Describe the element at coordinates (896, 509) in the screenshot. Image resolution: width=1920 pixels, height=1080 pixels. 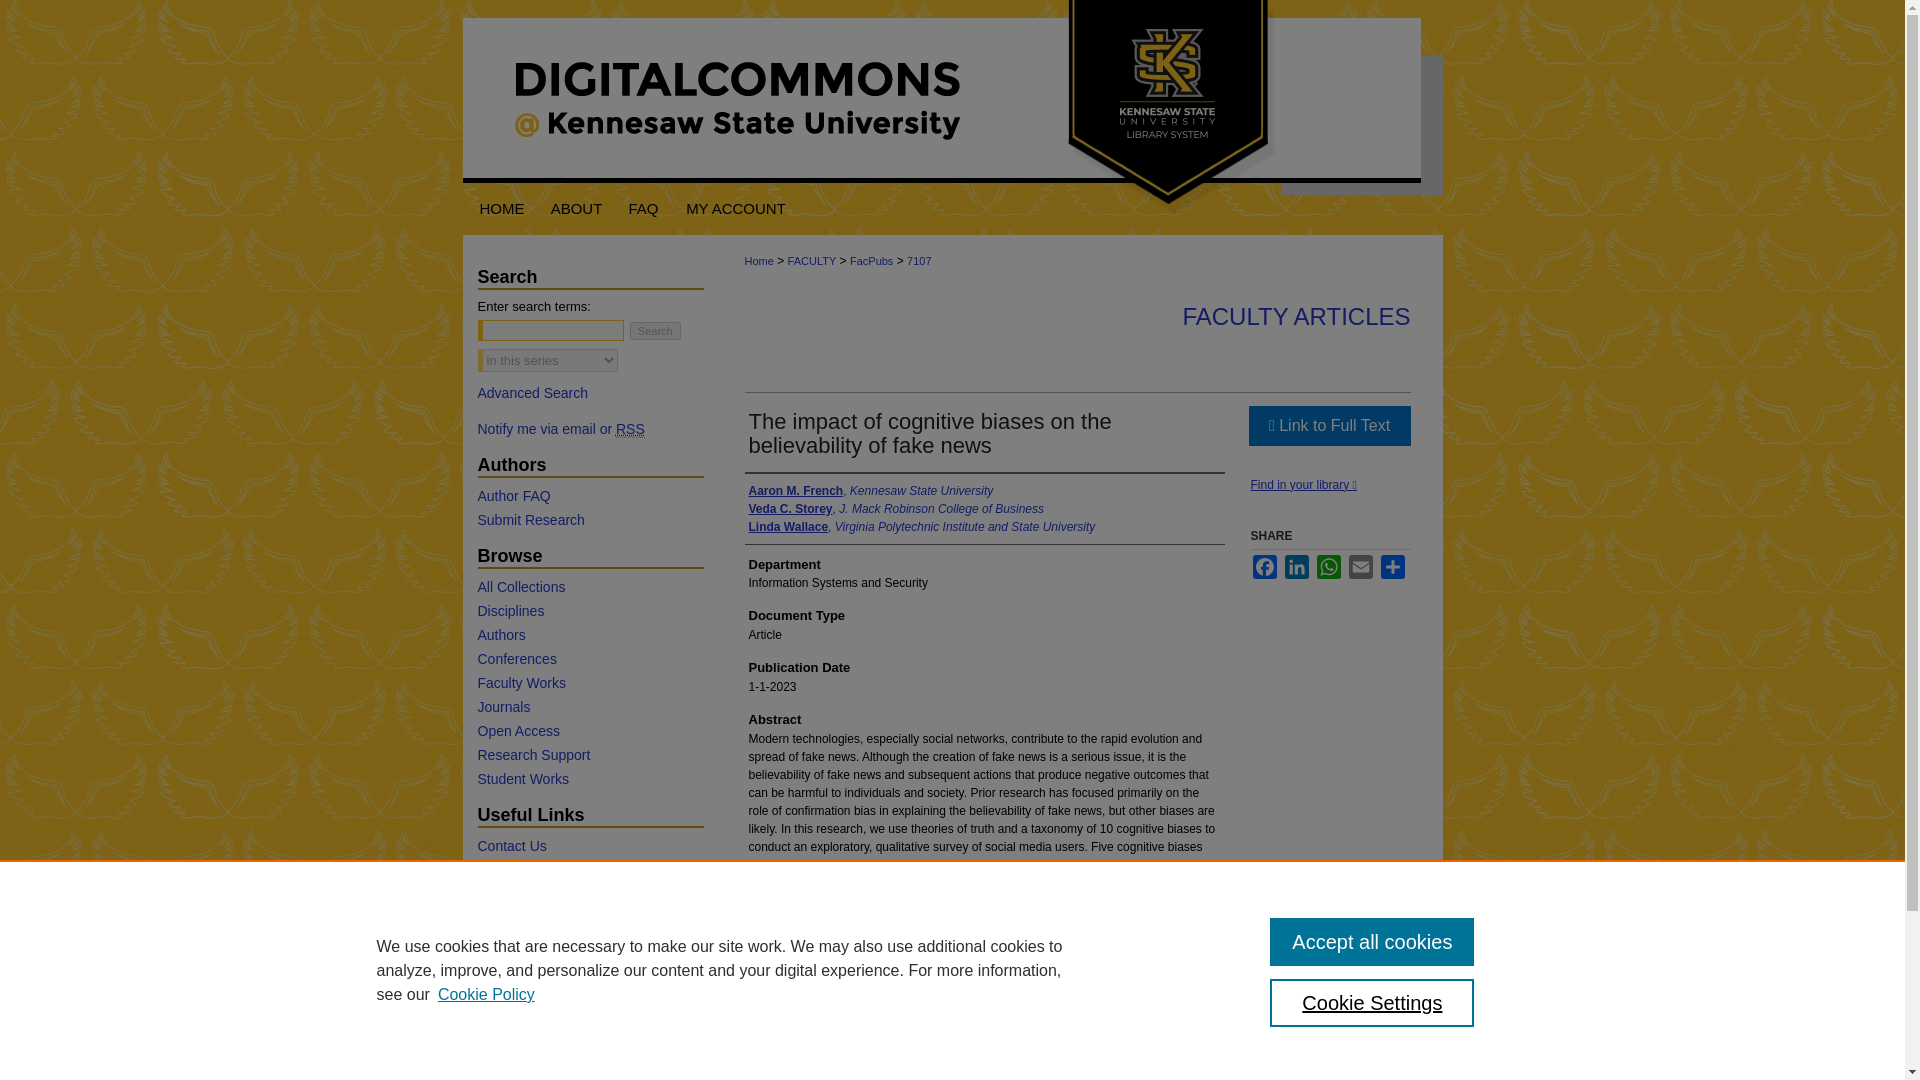
I see `Veda C. Storey, J. Mack Robinson College of Business` at that location.